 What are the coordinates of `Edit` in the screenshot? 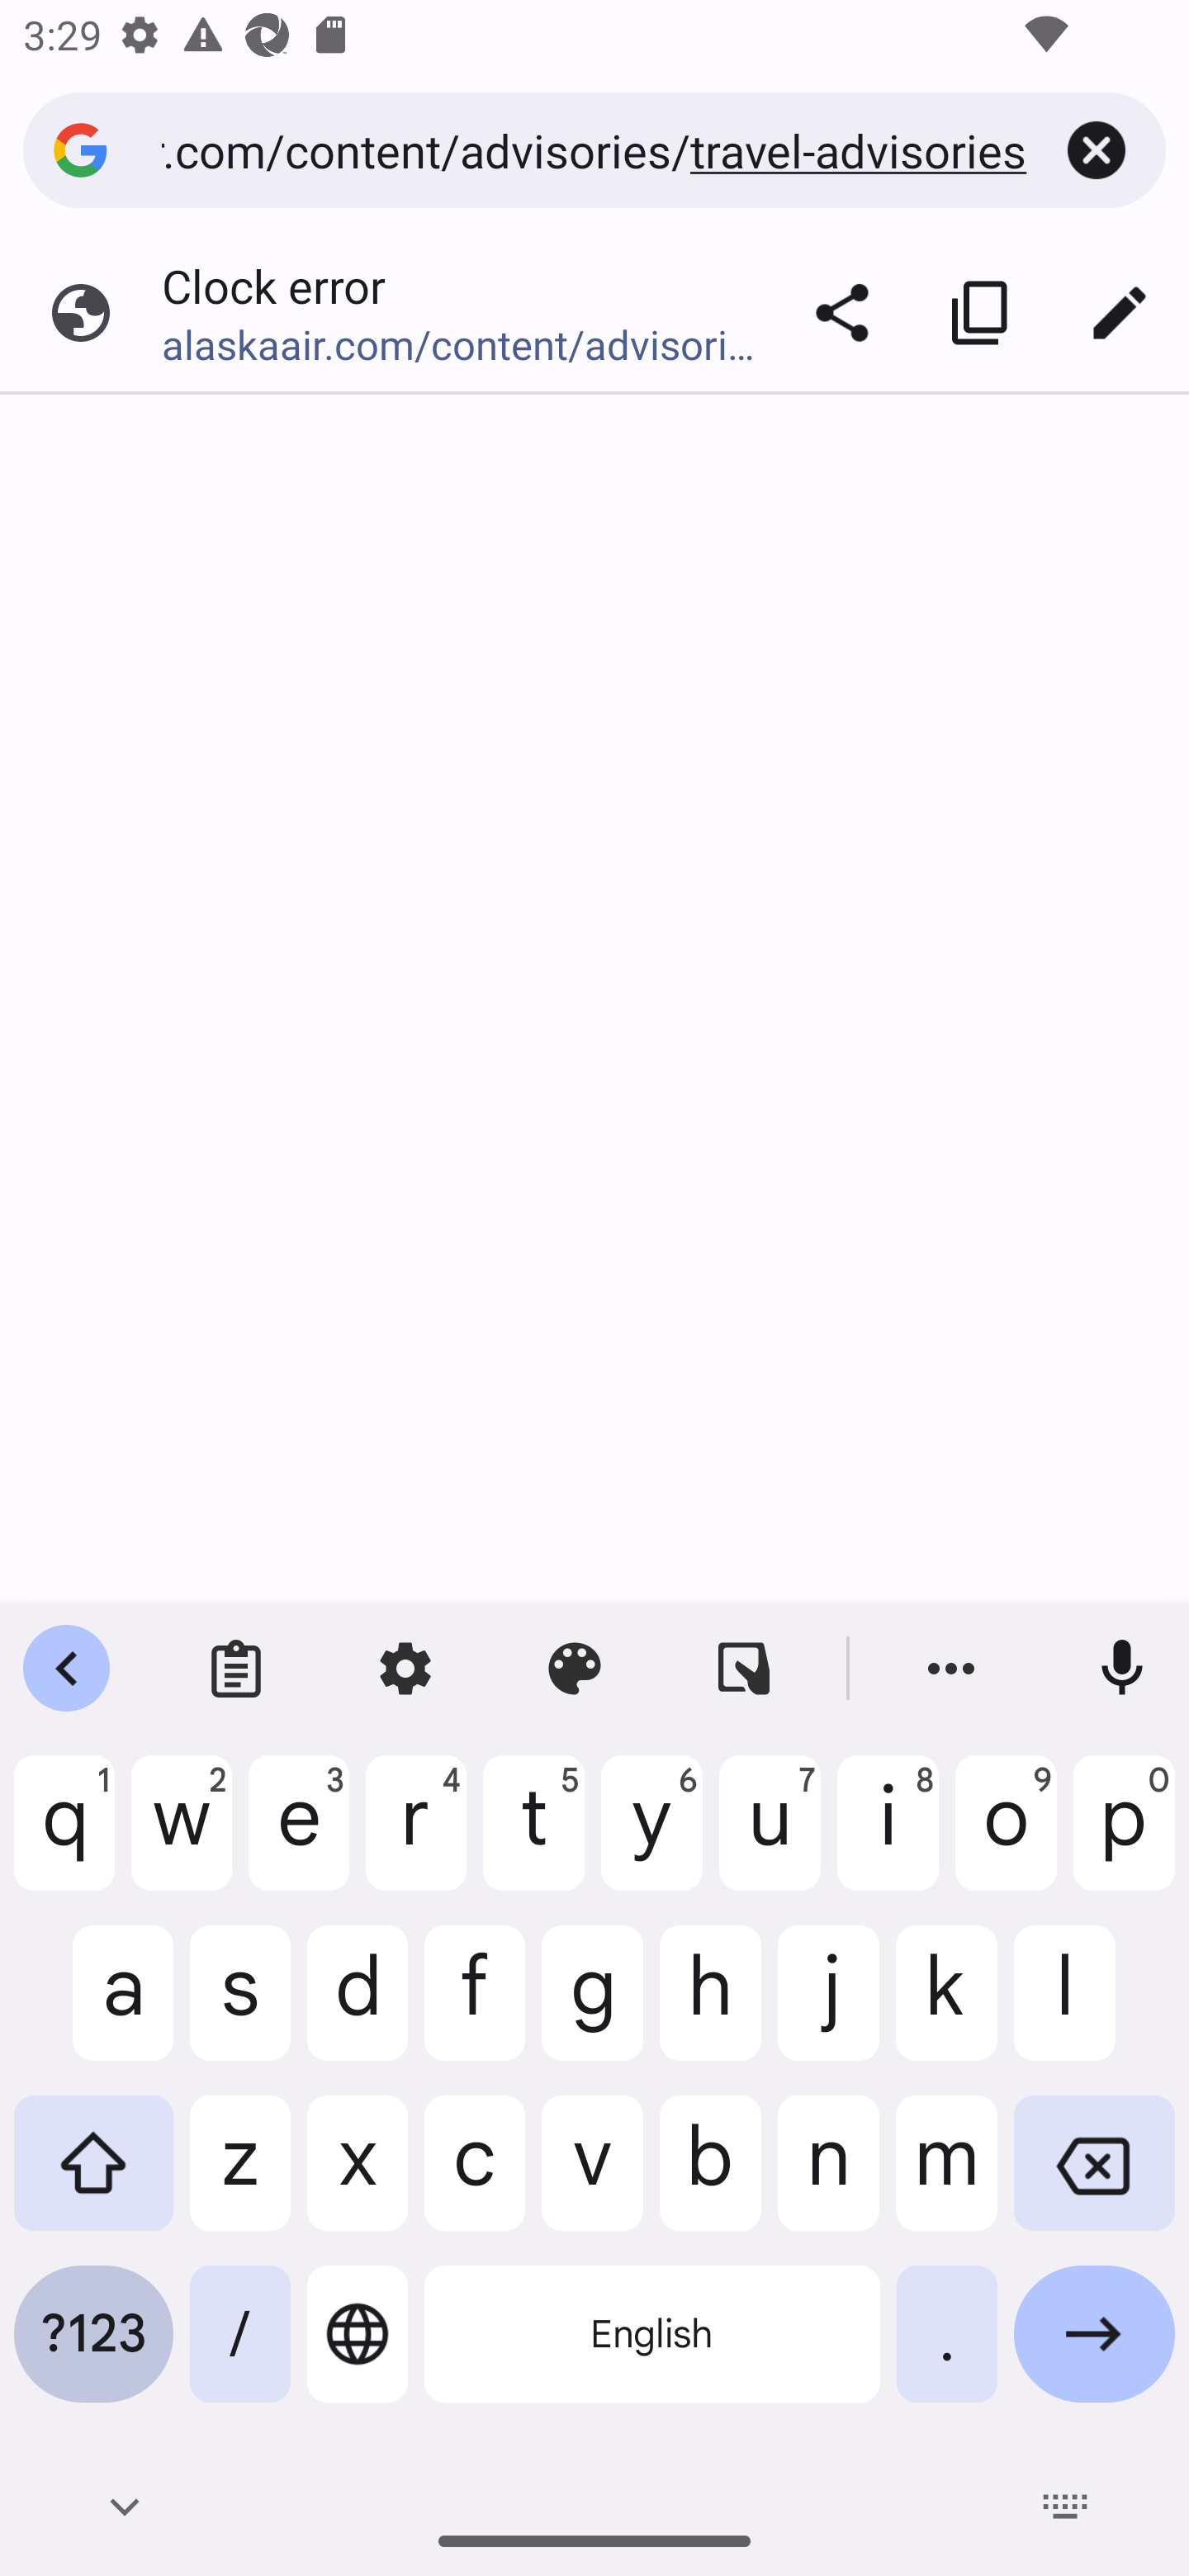 It's located at (1120, 312).